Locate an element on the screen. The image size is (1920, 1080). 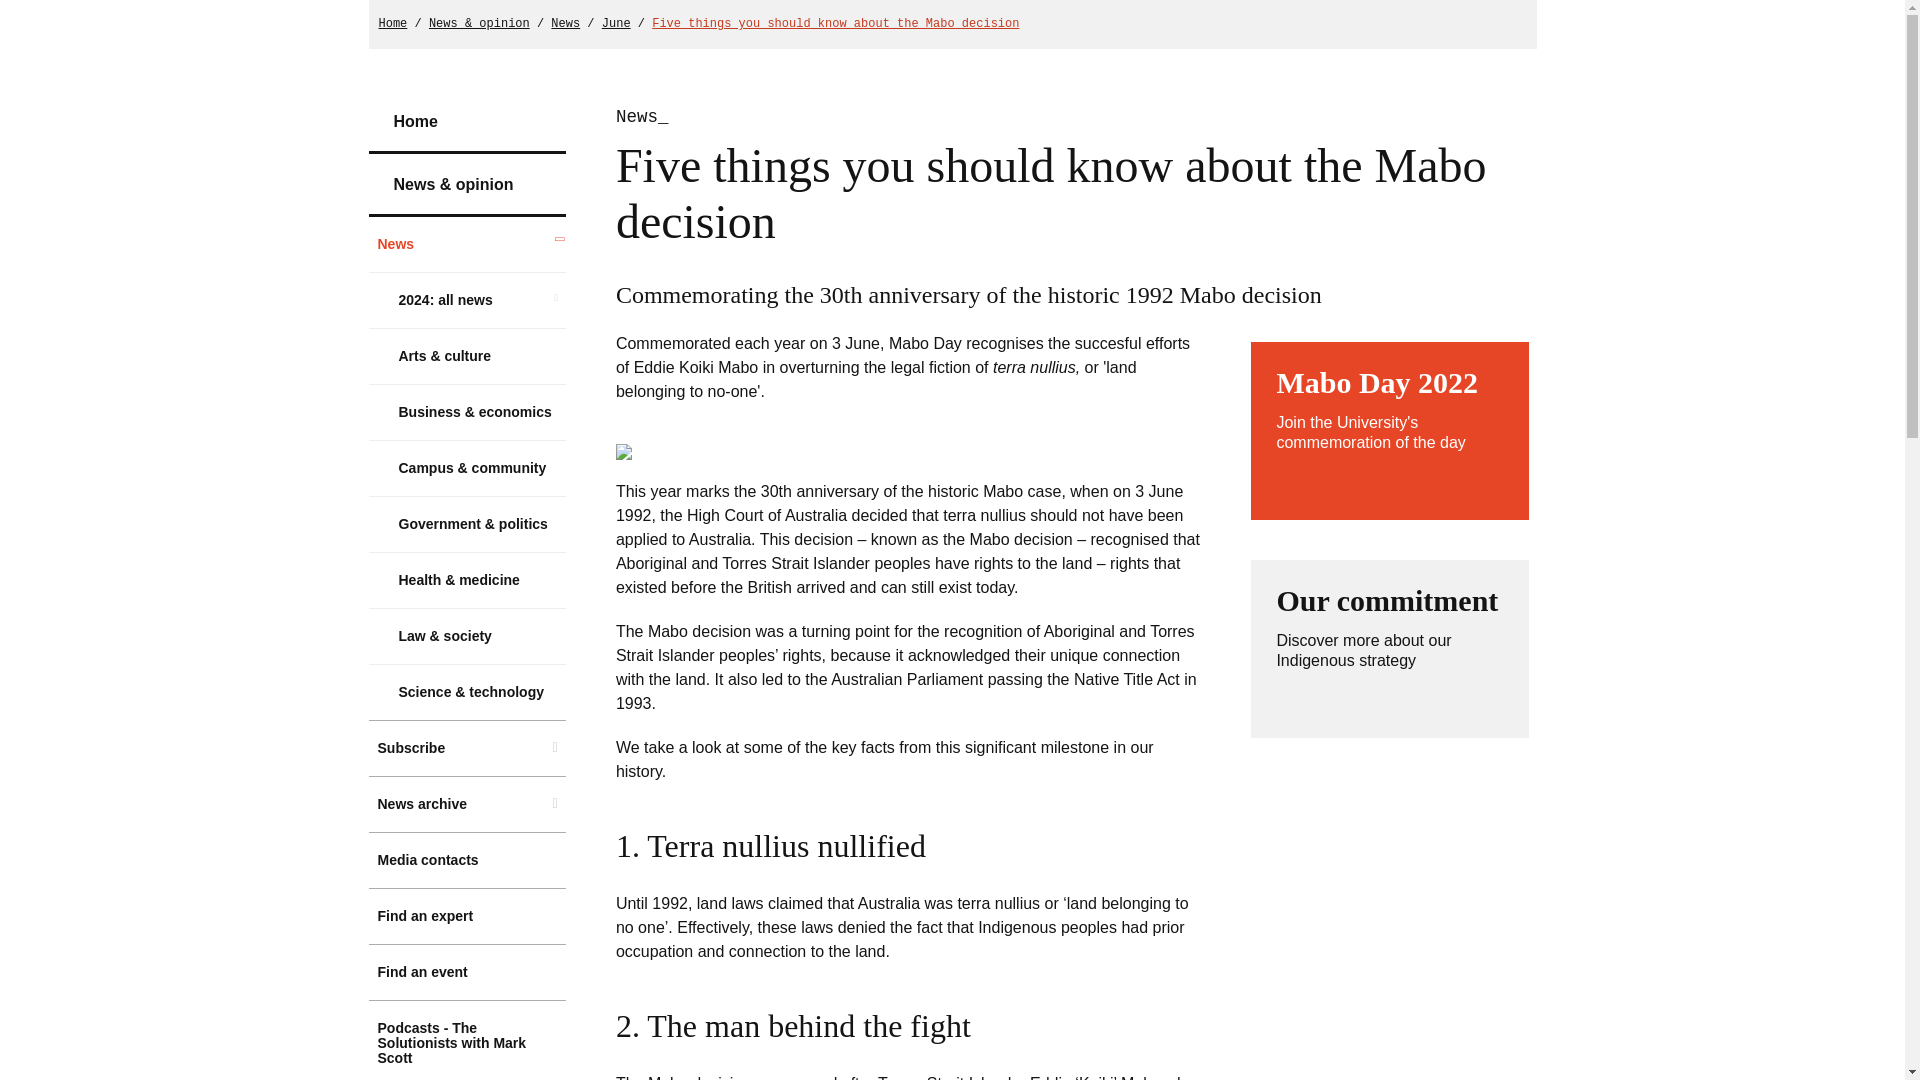
2024: all news is located at coordinates (467, 300).